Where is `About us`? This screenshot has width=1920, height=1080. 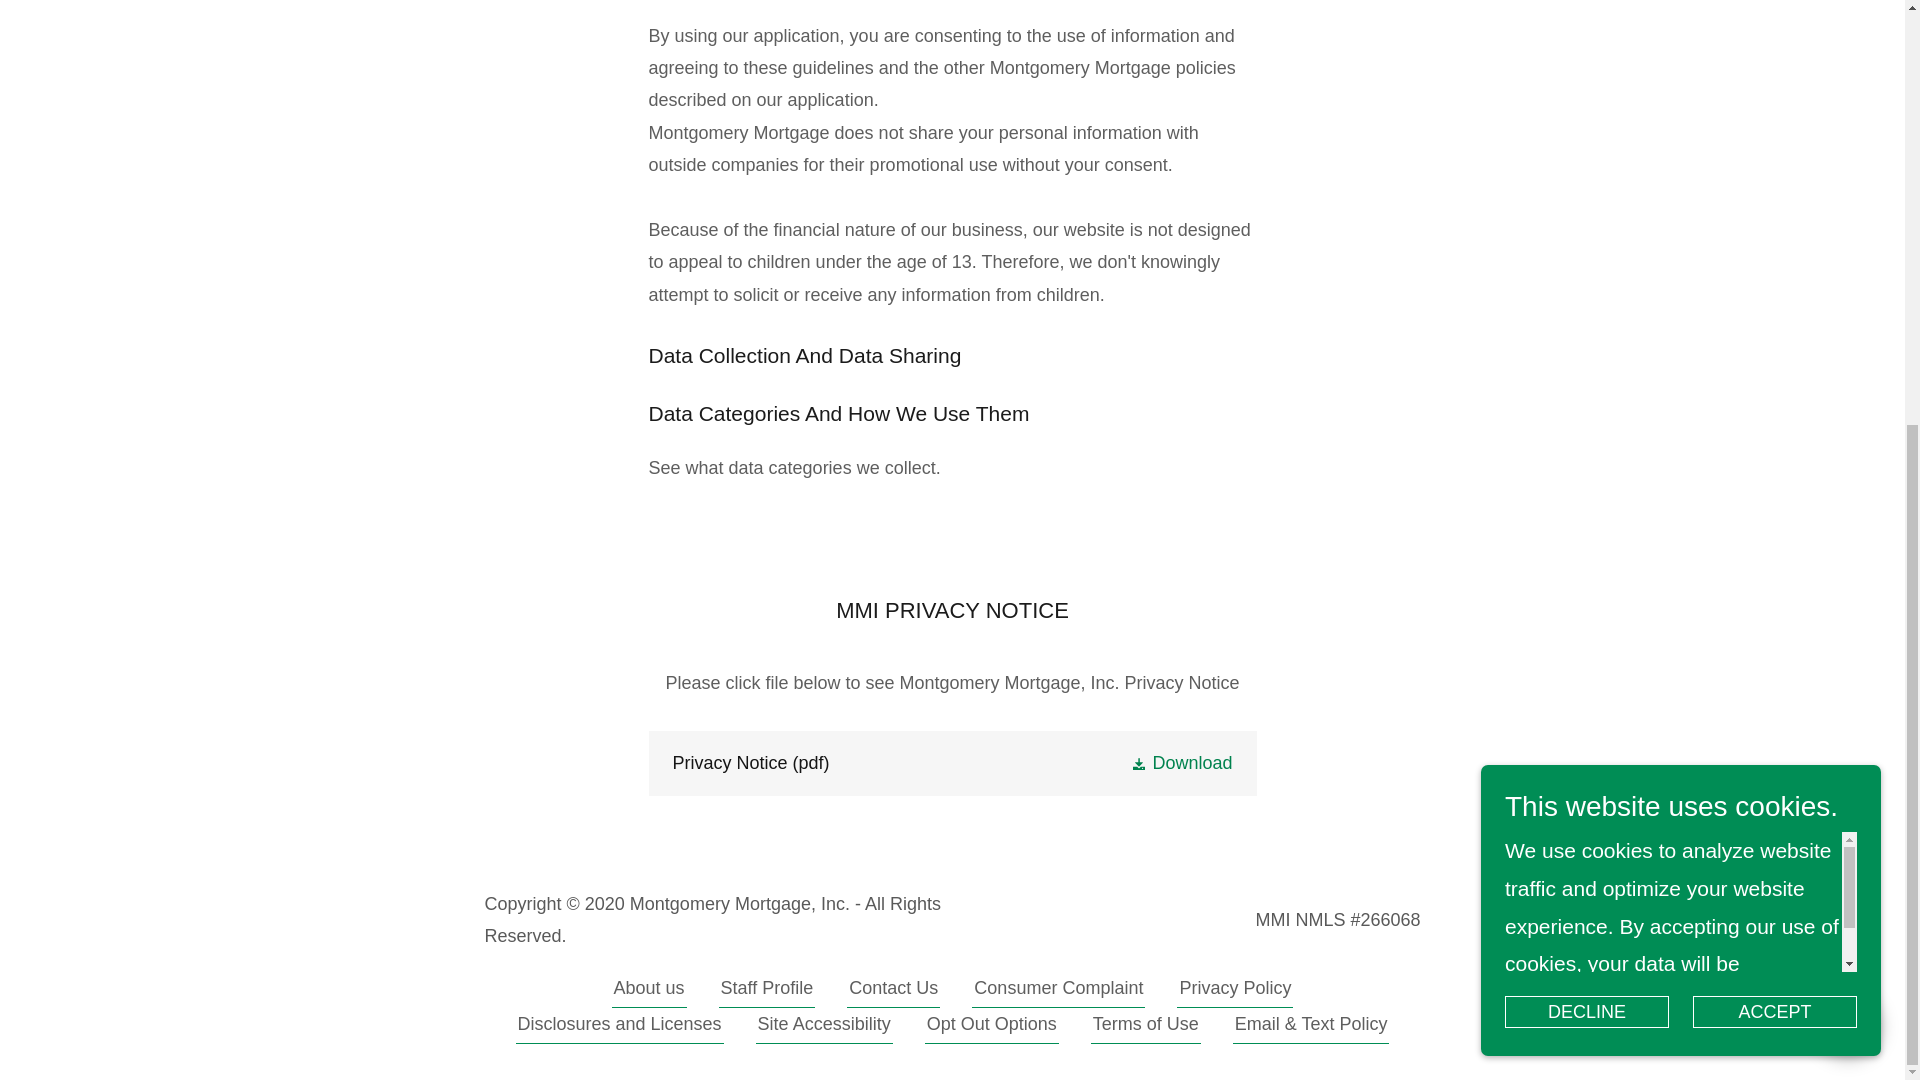
About us is located at coordinates (650, 992).